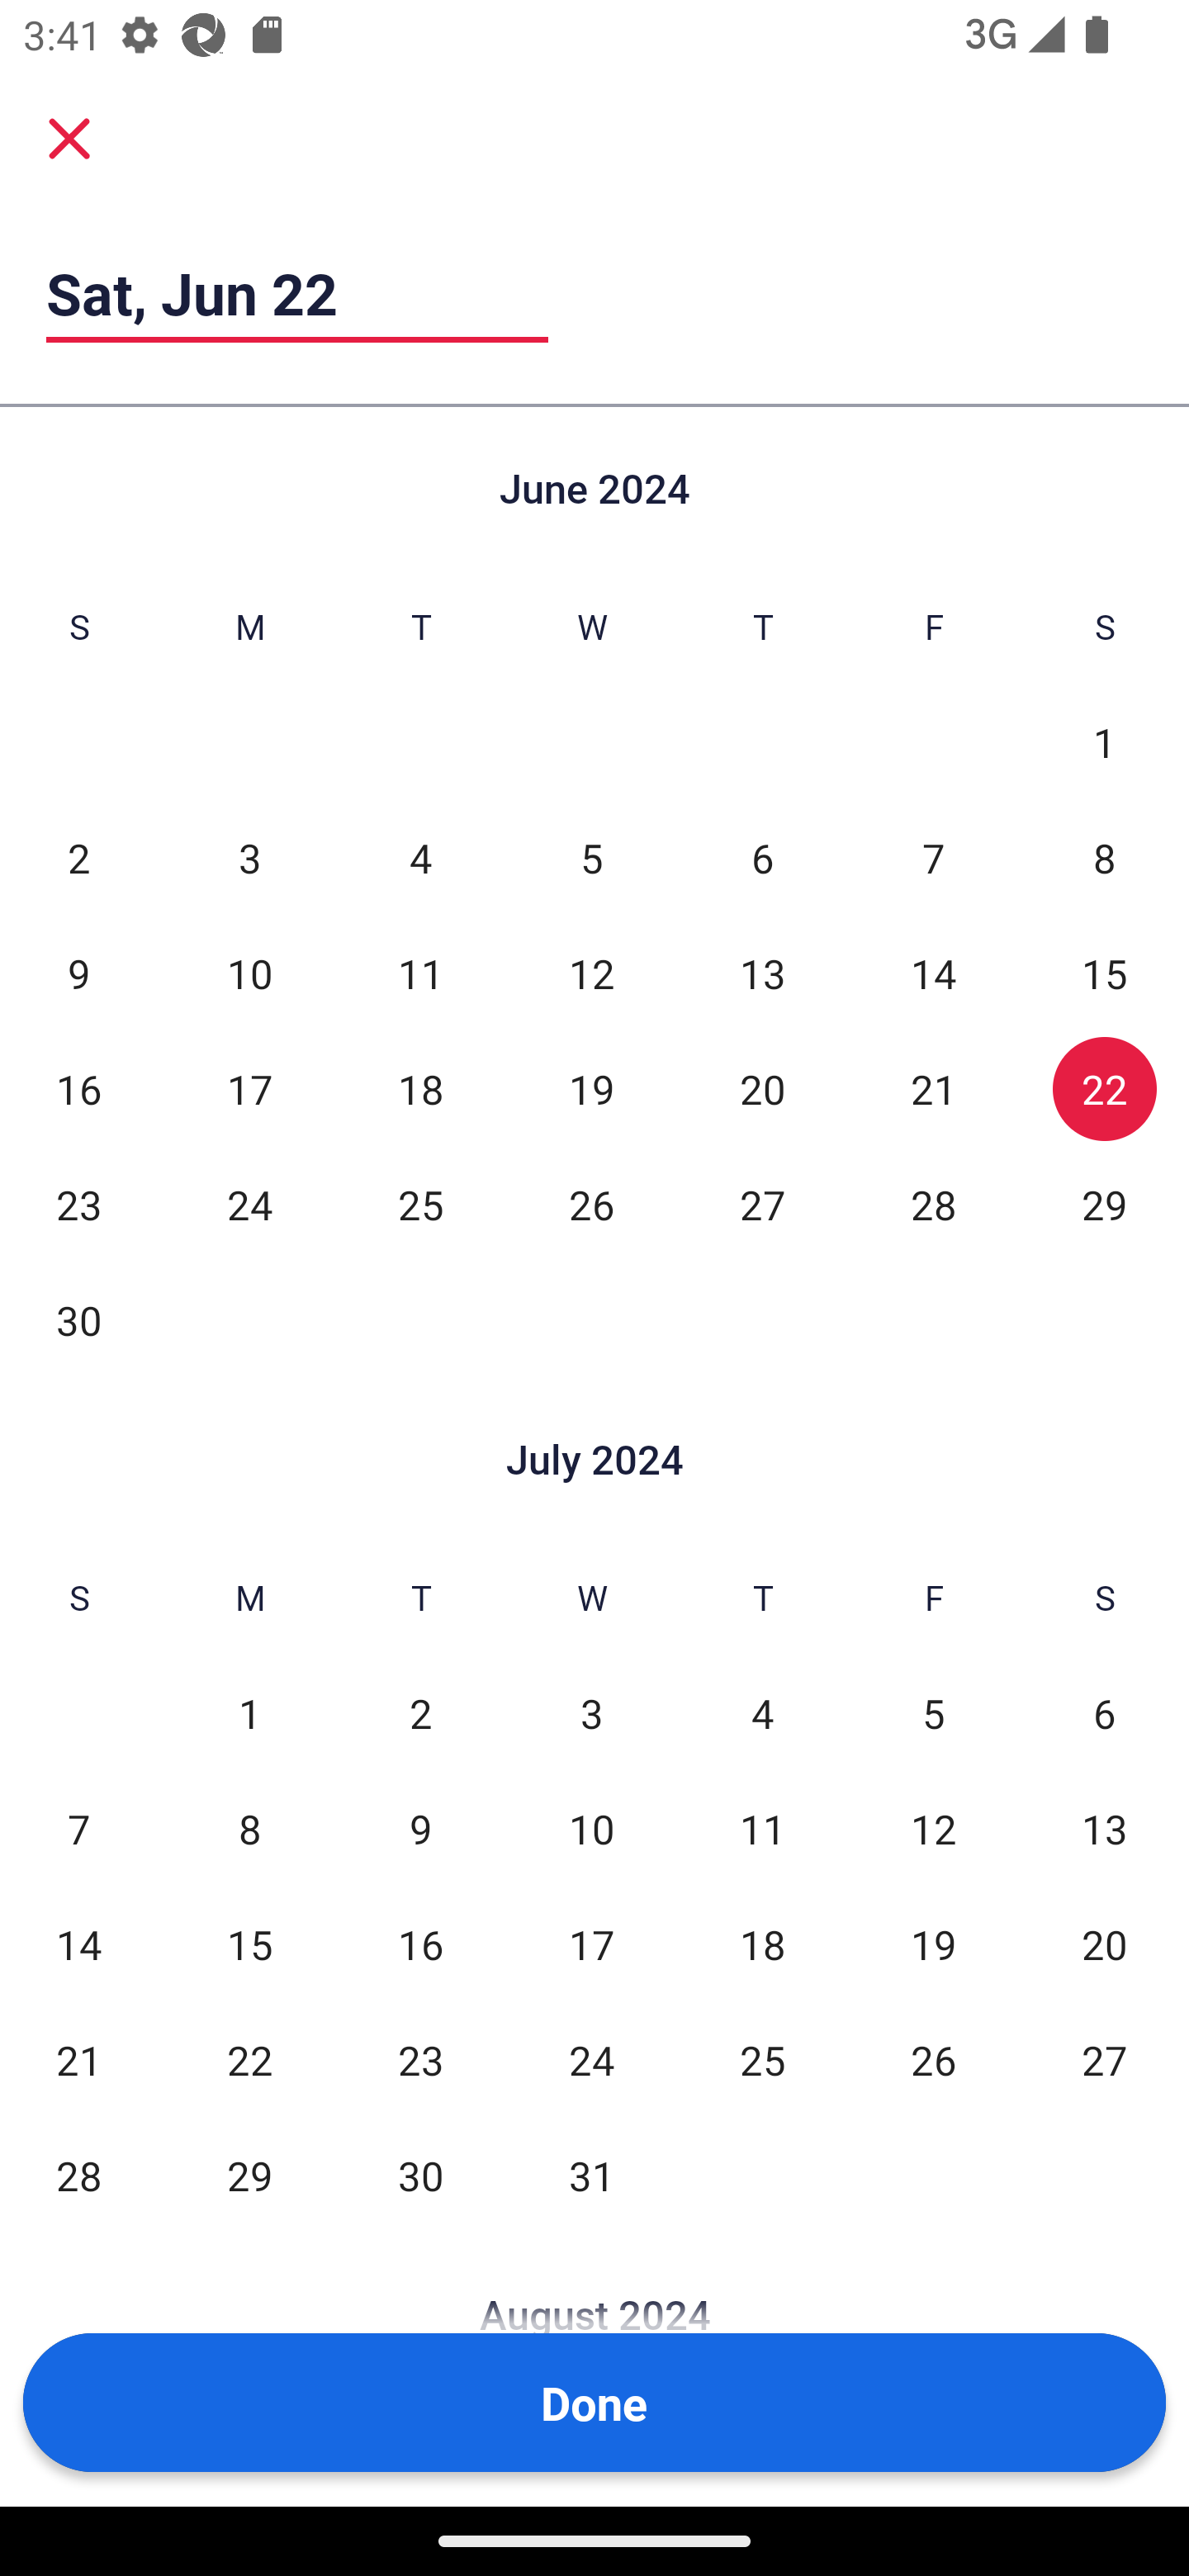  Describe the element at coordinates (421, 2059) in the screenshot. I see `23 Tue, Jul 23, Not Selected` at that location.